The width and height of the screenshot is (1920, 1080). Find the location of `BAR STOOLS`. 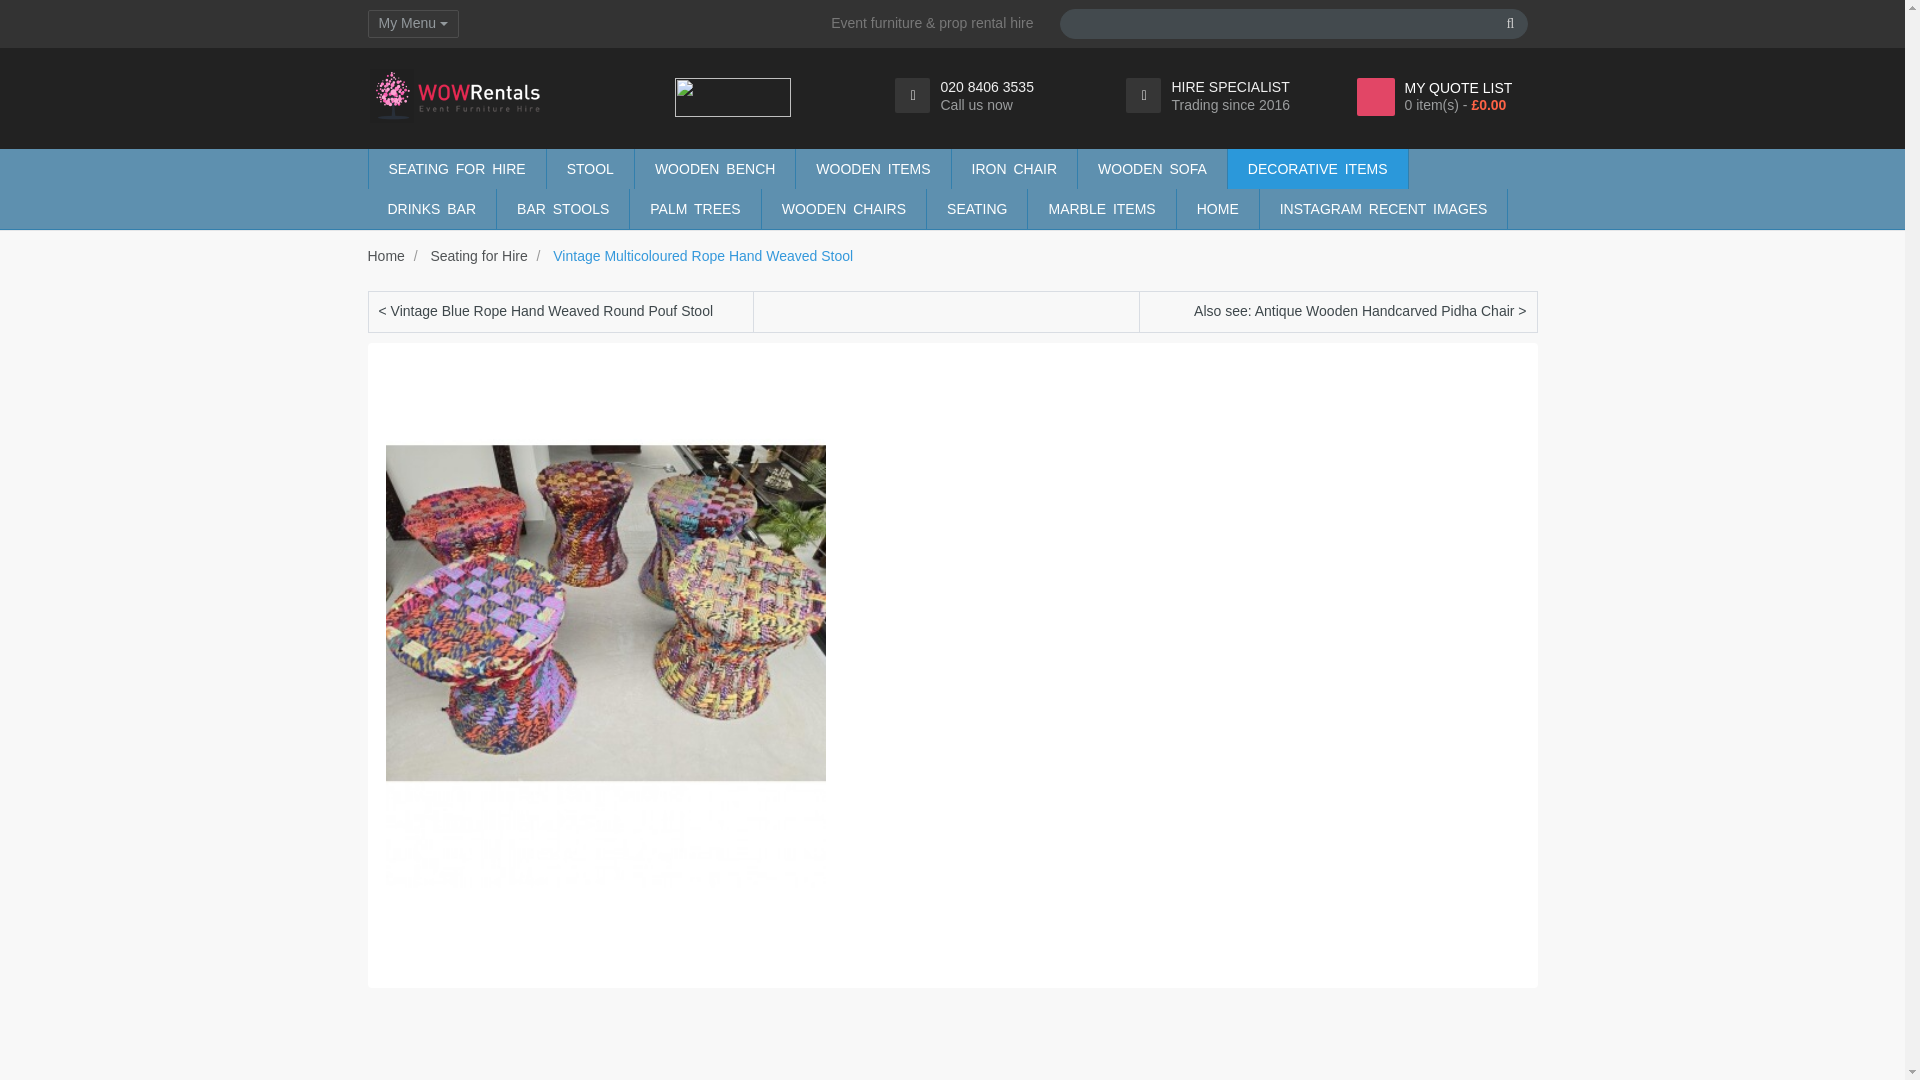

BAR STOOLS is located at coordinates (563, 208).